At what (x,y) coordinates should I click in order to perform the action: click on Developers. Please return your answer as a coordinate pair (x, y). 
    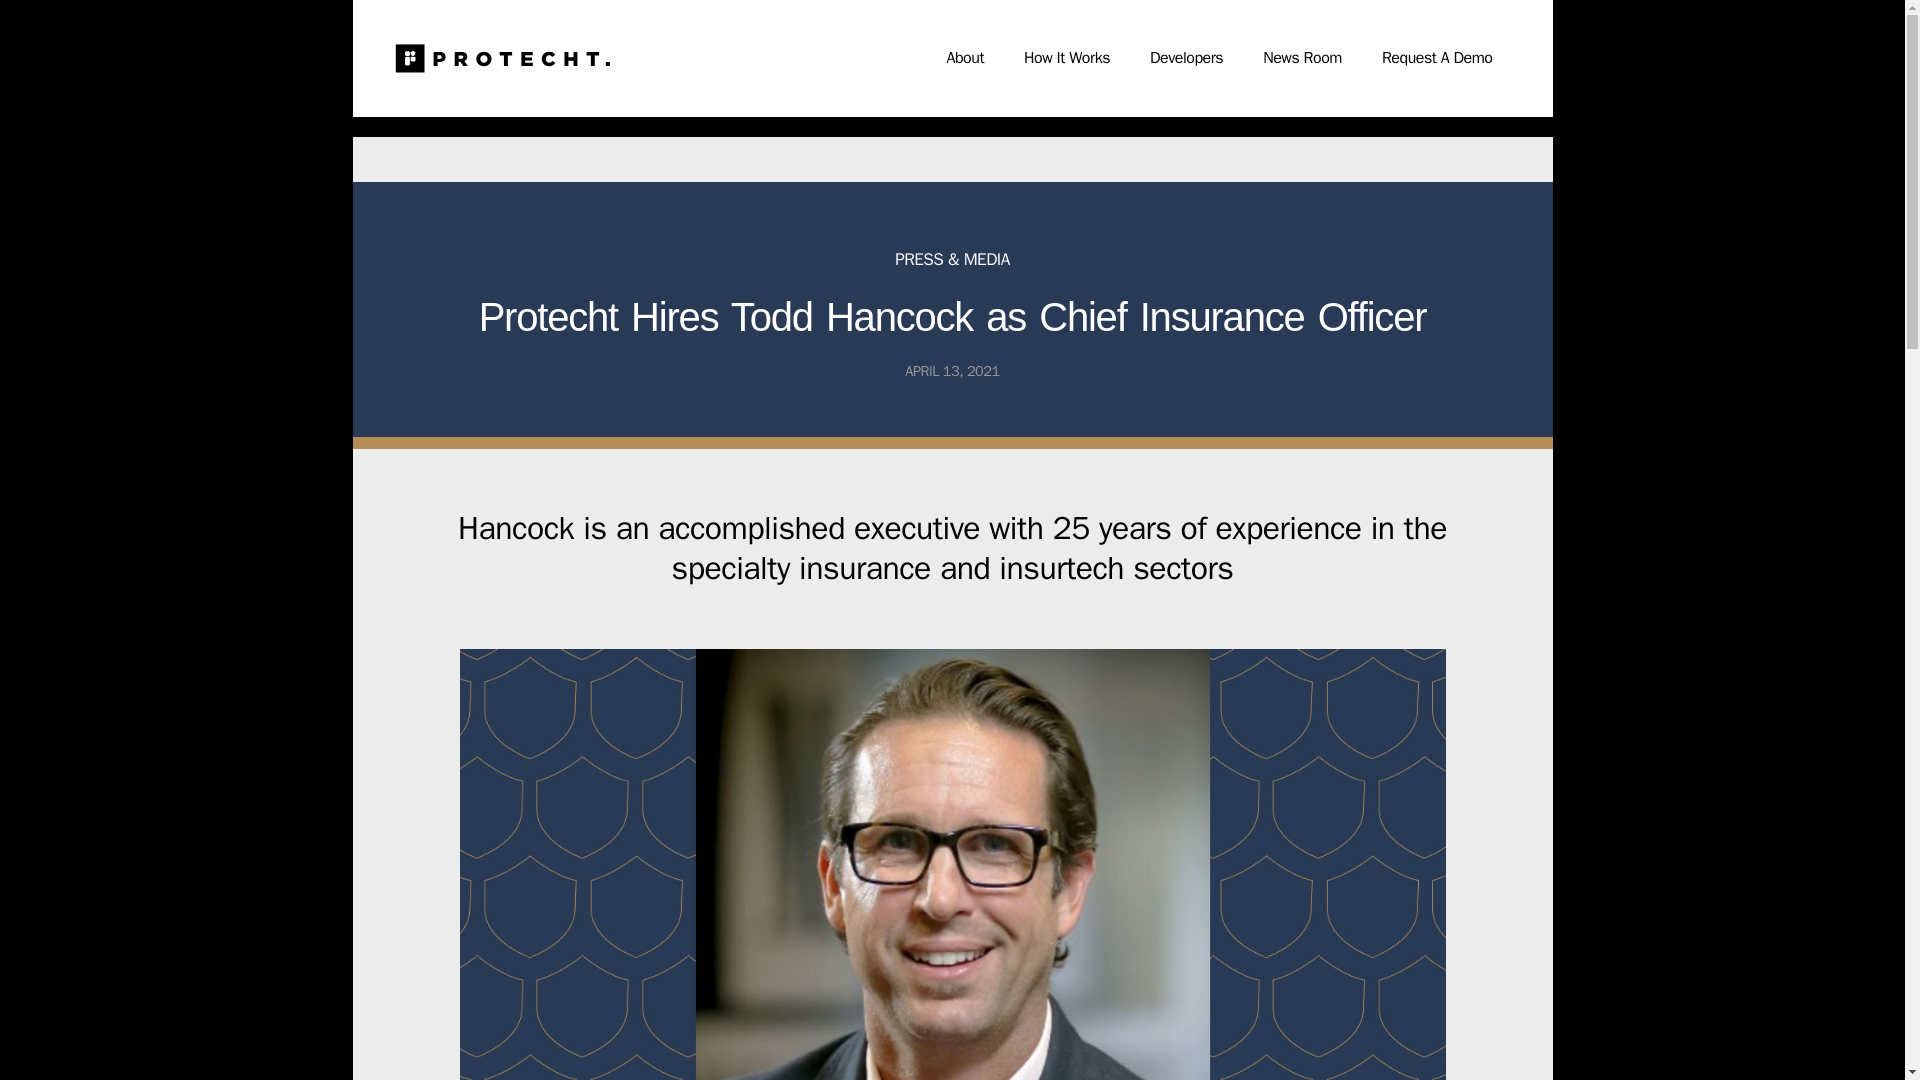
    Looking at the image, I should click on (1186, 54).